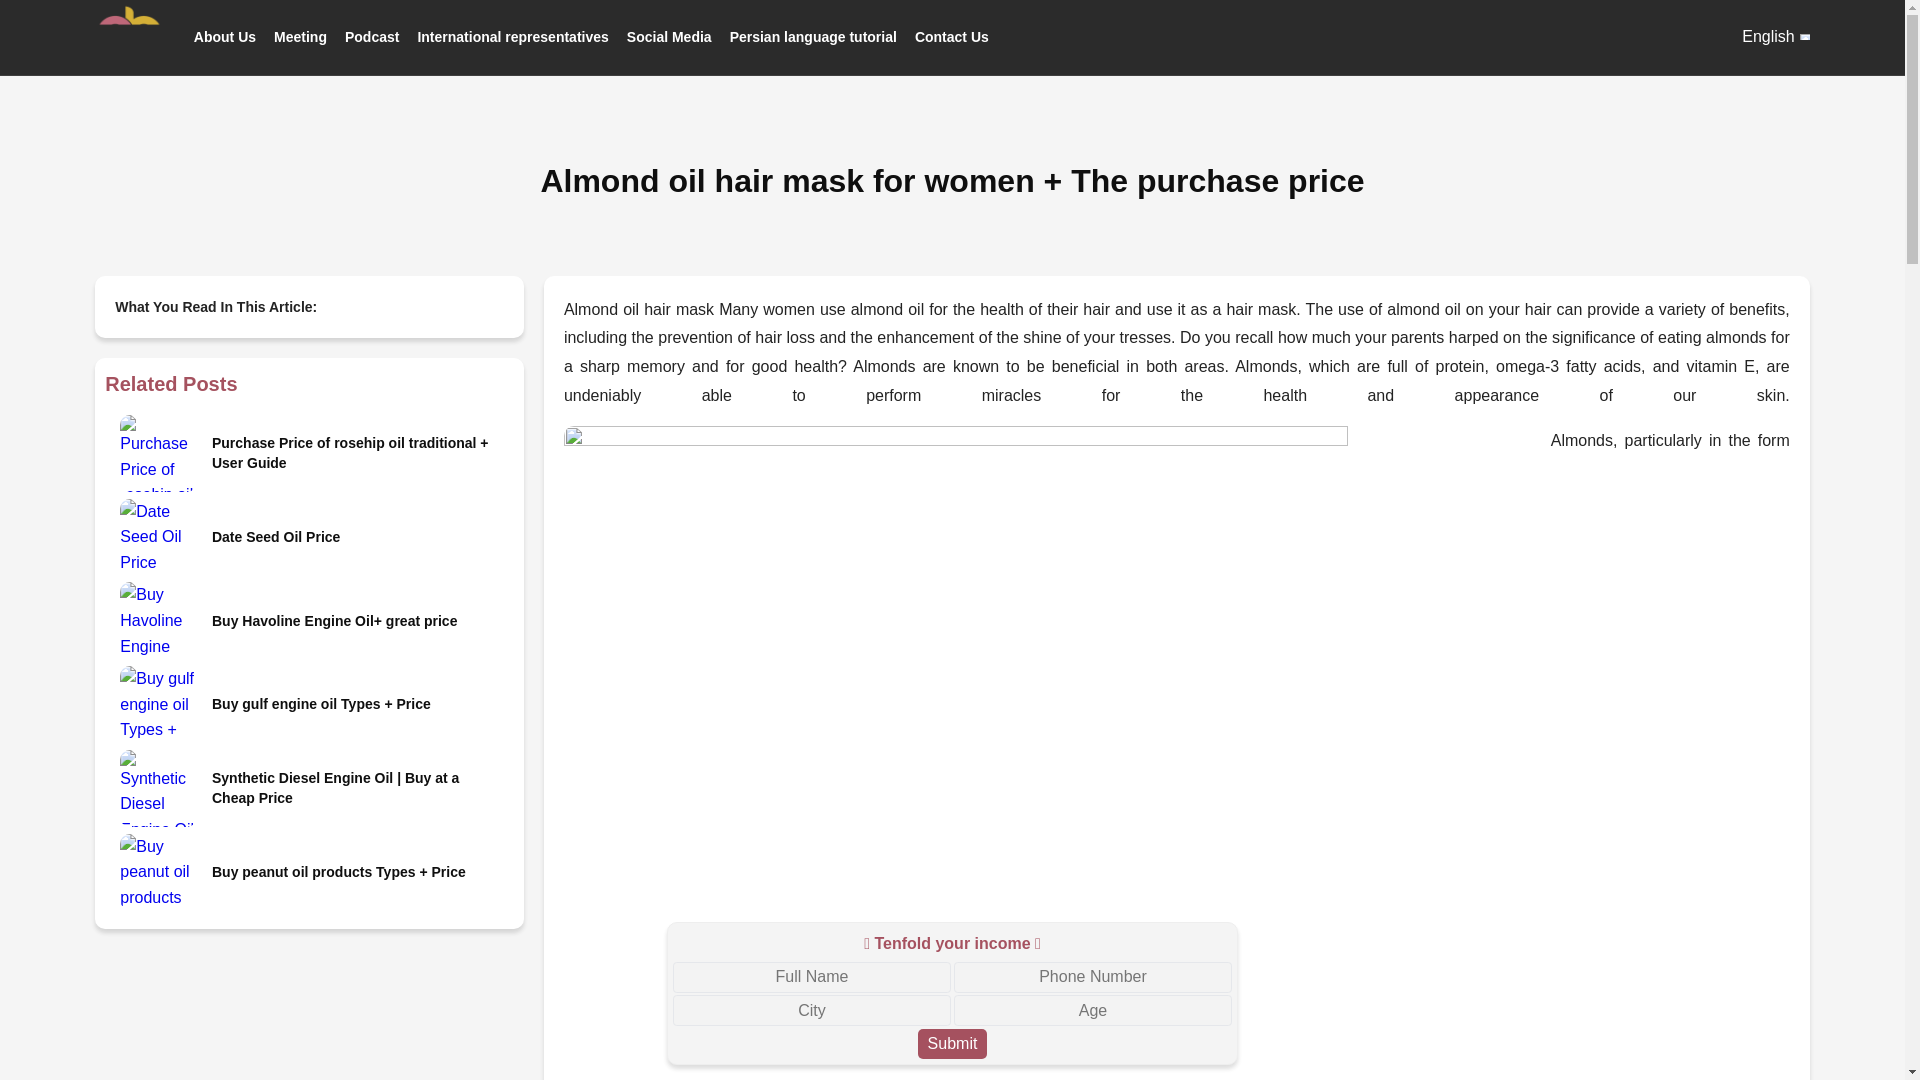 This screenshot has width=1920, height=1080. I want to click on Contact Us, so click(952, 36).